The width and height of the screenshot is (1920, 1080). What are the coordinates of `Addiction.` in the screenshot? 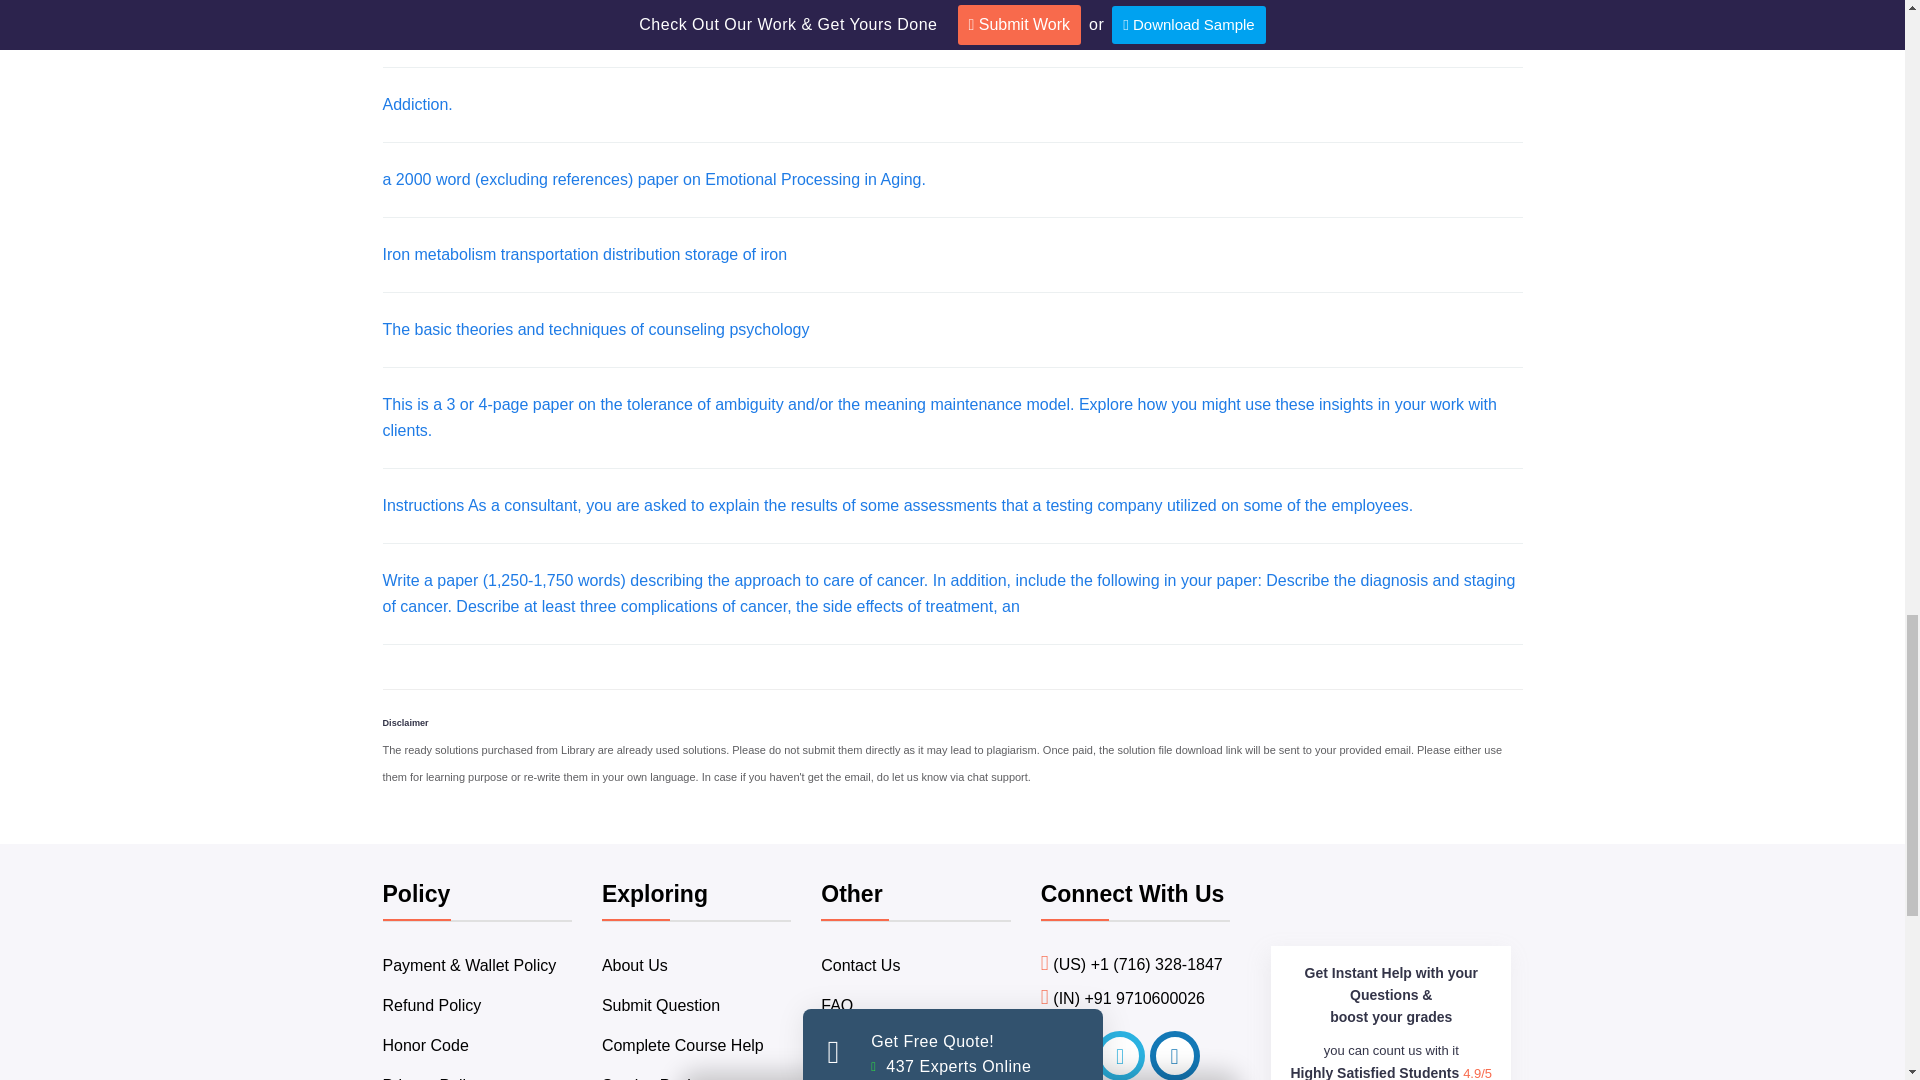 It's located at (416, 104).